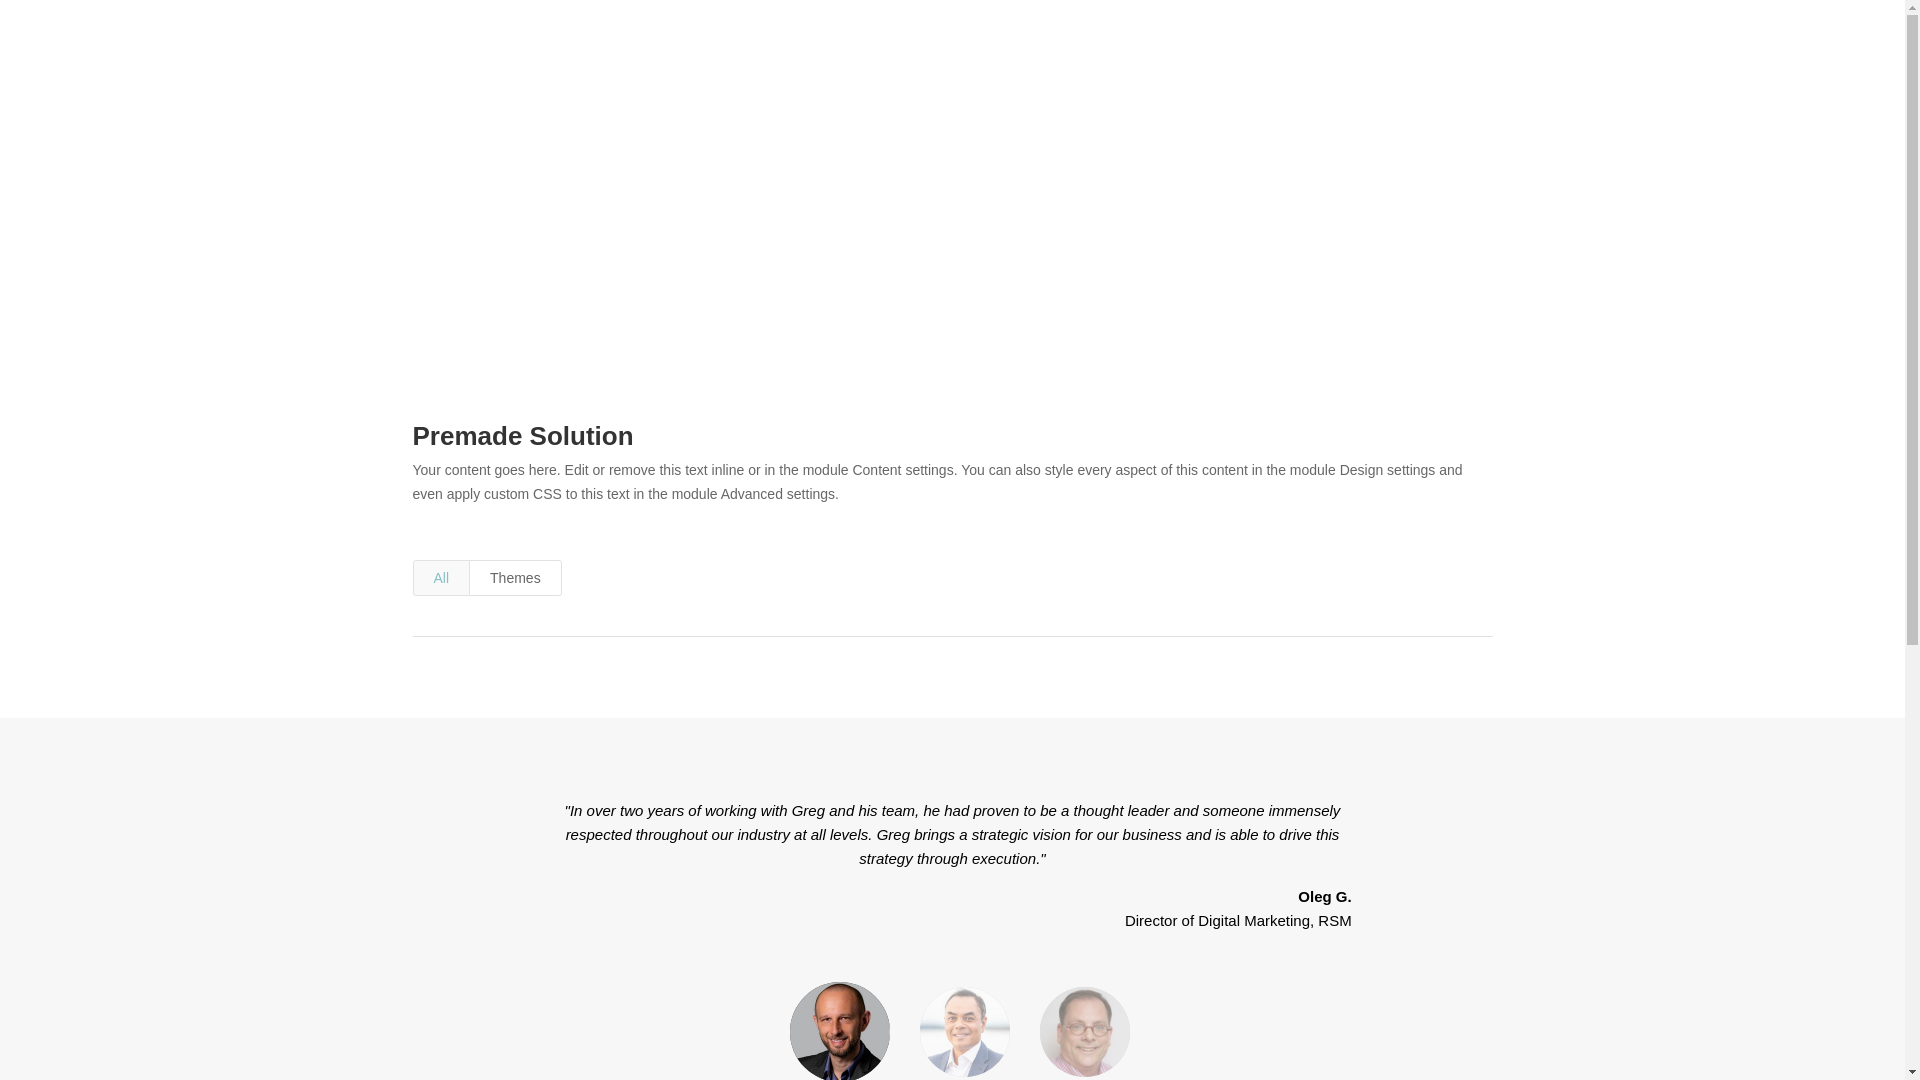 The image size is (1920, 1080). I want to click on About, so click(1106, 56).